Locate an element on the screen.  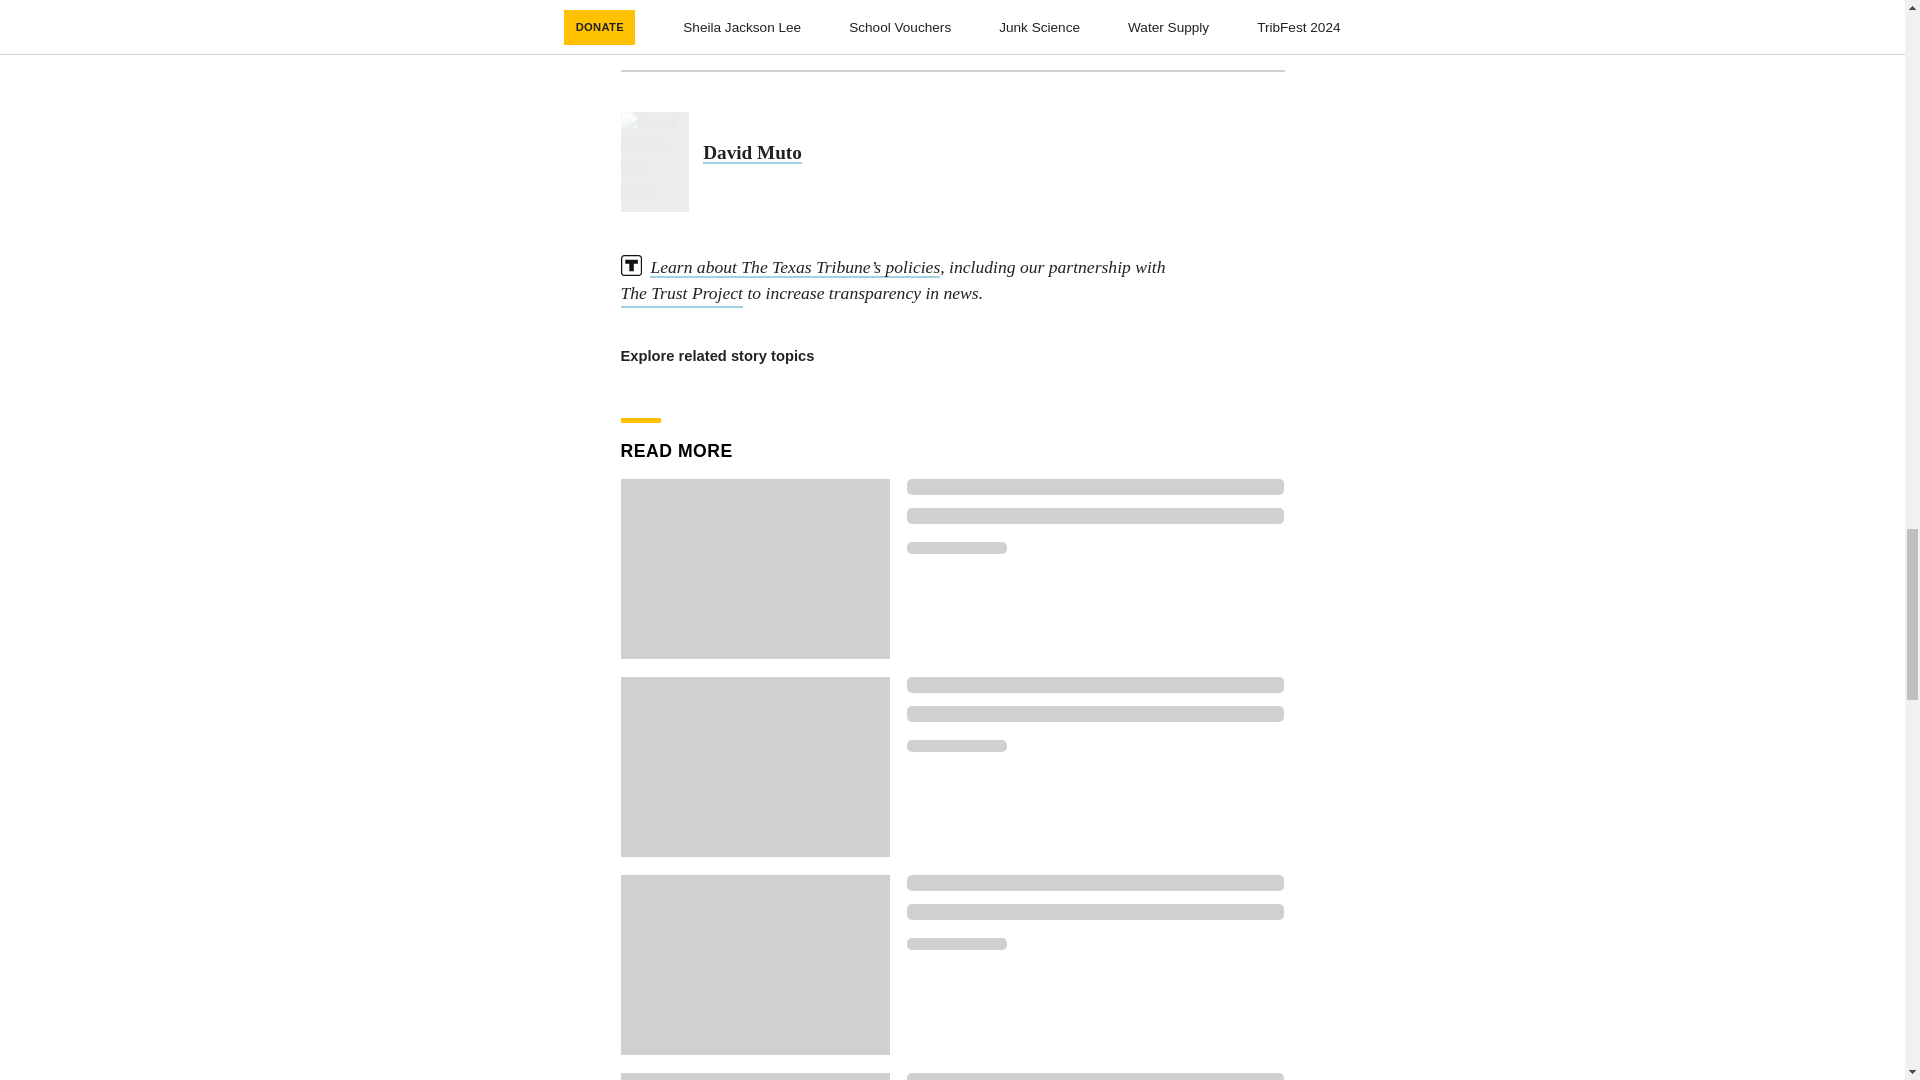
Loading indicator is located at coordinates (1095, 515).